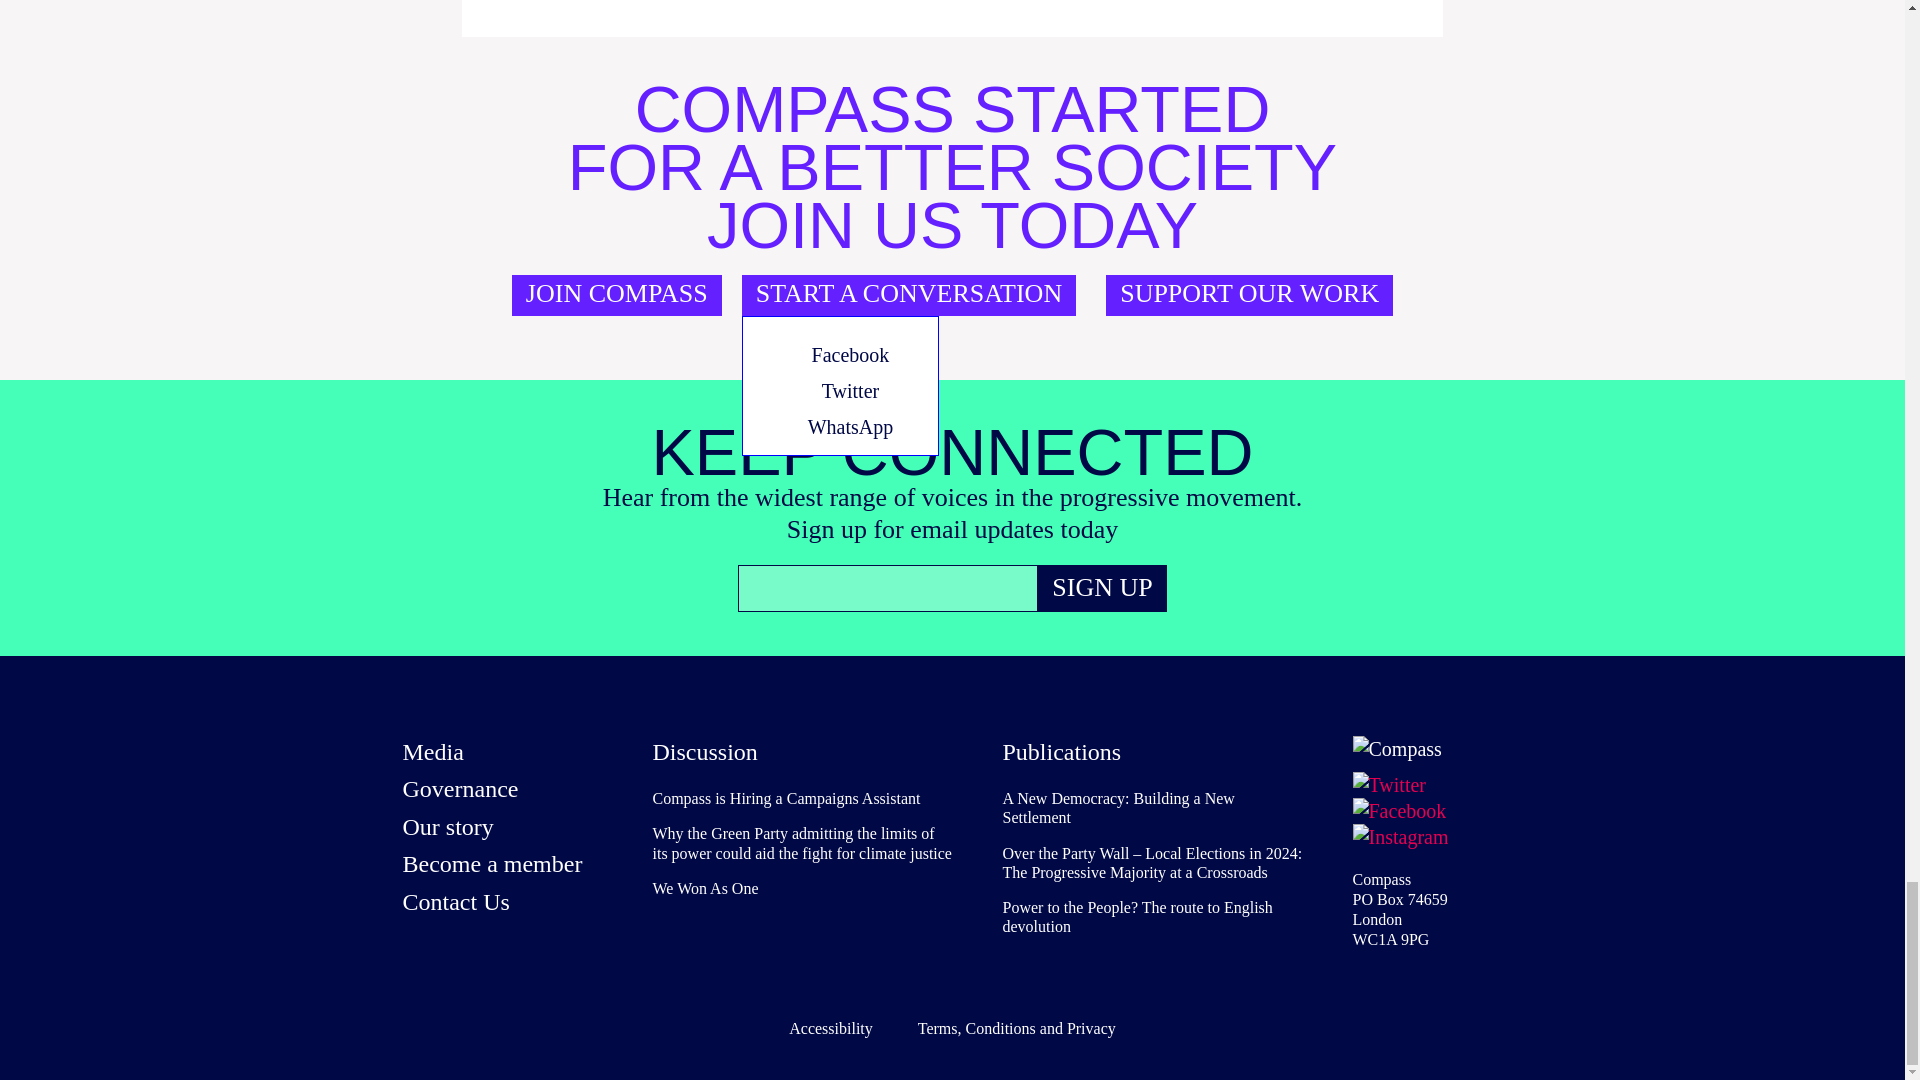 The height and width of the screenshot is (1080, 1920). Describe the element at coordinates (1249, 296) in the screenshot. I see `Donate to compass` at that location.